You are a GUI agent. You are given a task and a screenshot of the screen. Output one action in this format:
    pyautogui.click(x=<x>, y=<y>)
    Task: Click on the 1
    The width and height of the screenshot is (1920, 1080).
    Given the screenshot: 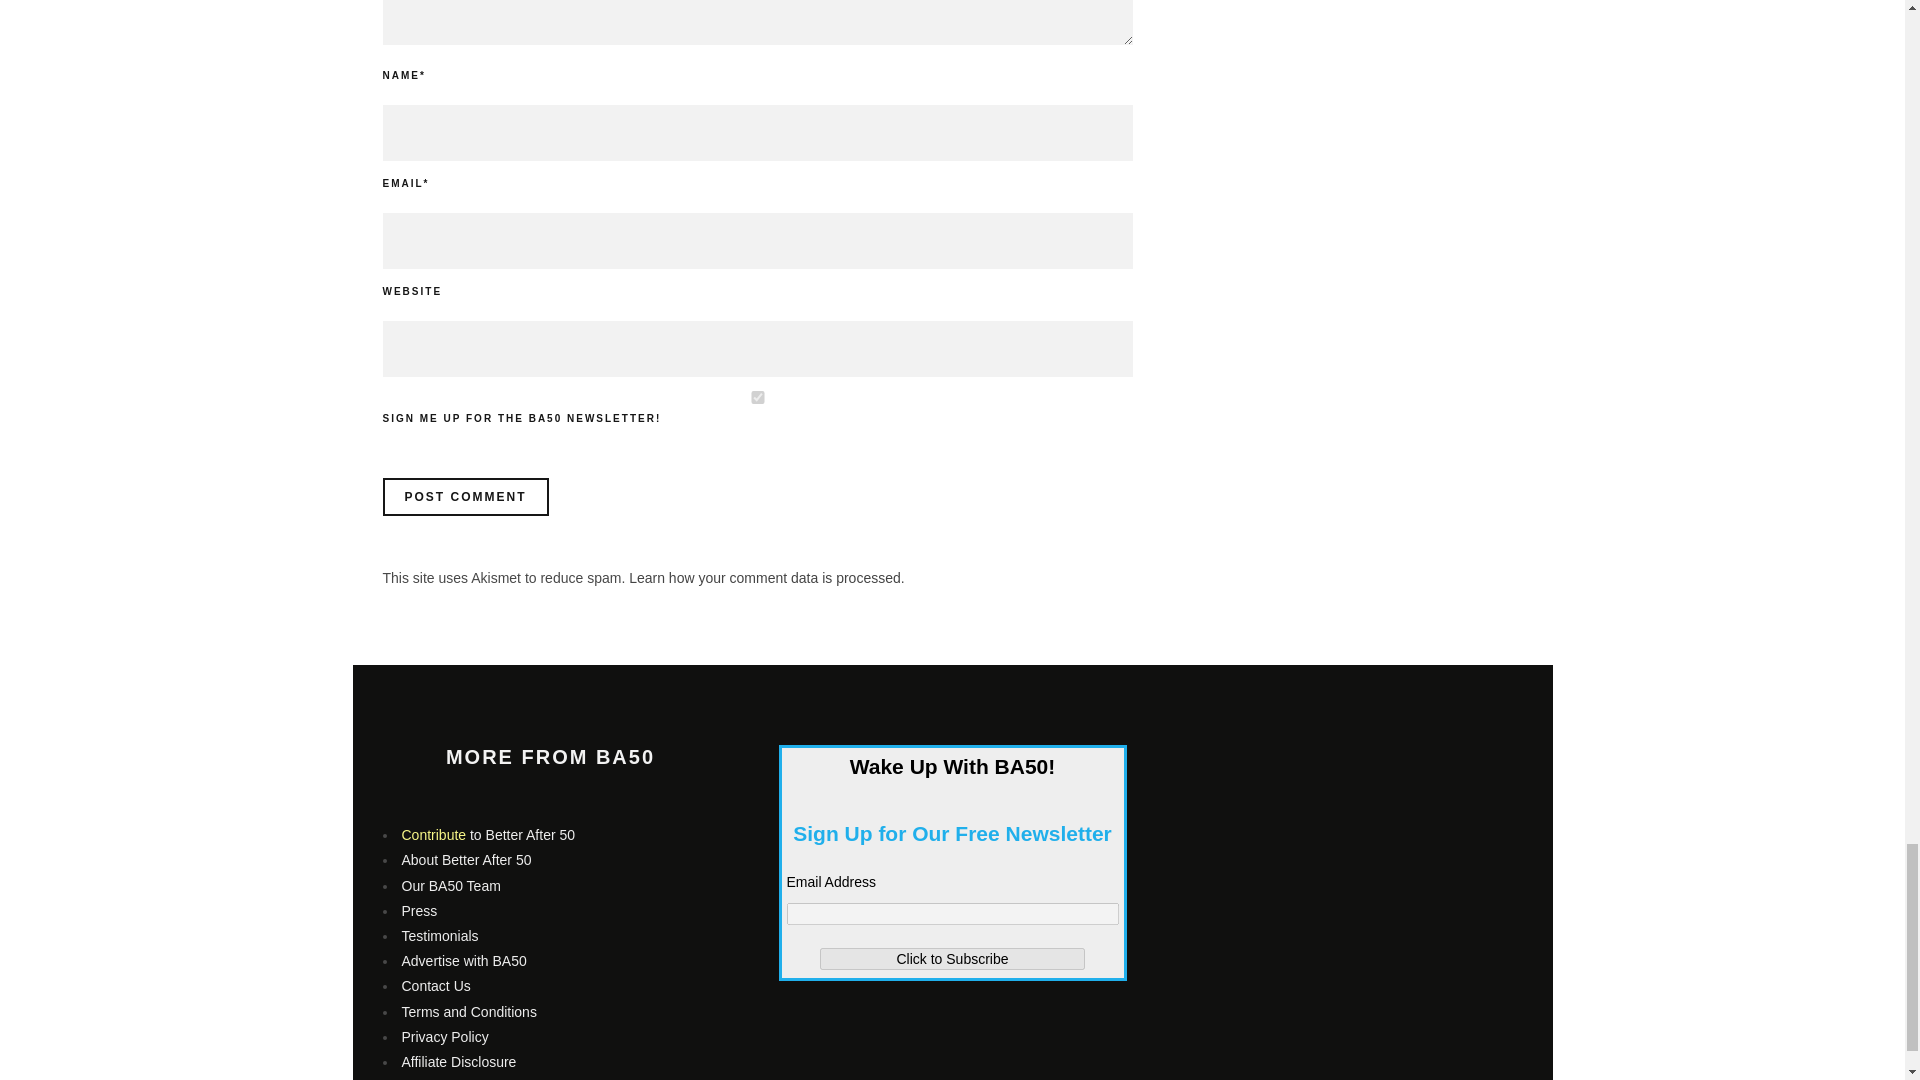 What is the action you would take?
    pyautogui.click(x=757, y=396)
    